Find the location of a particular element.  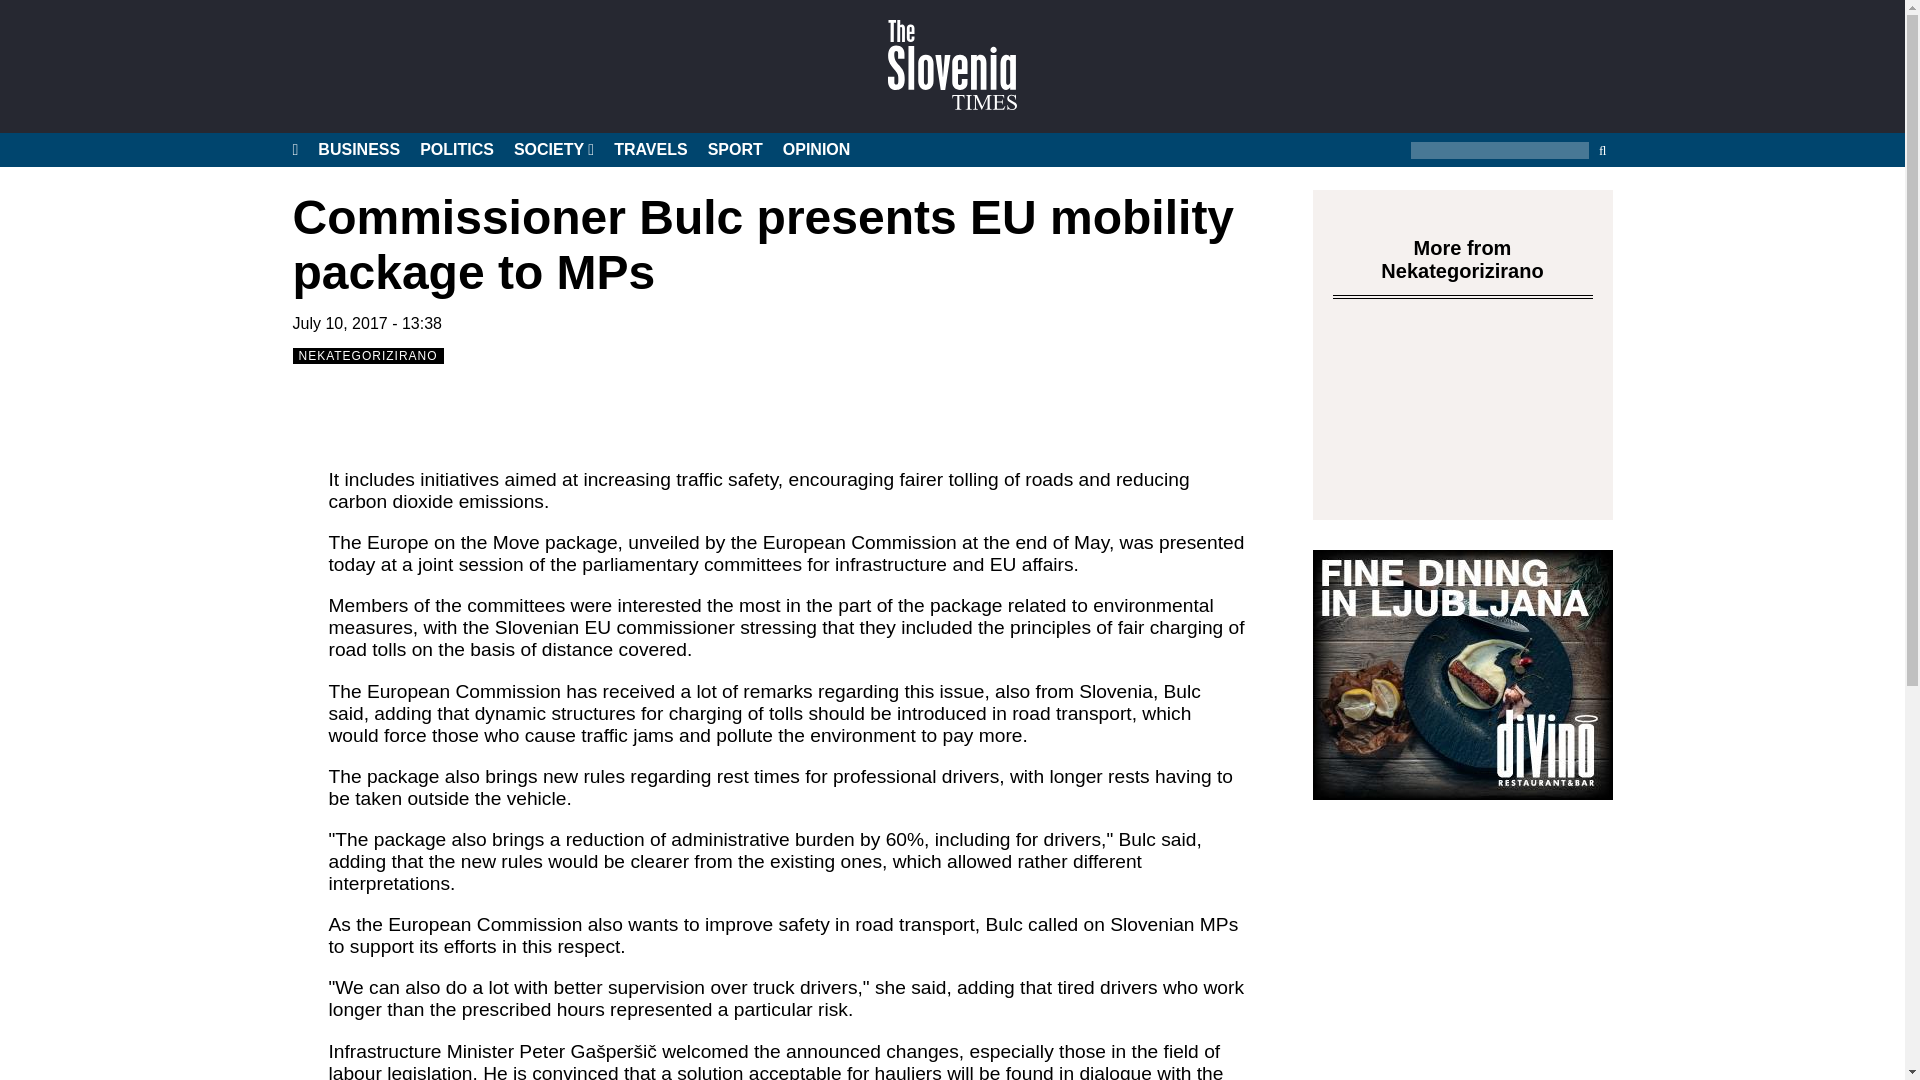

TRAVELS is located at coordinates (650, 150).